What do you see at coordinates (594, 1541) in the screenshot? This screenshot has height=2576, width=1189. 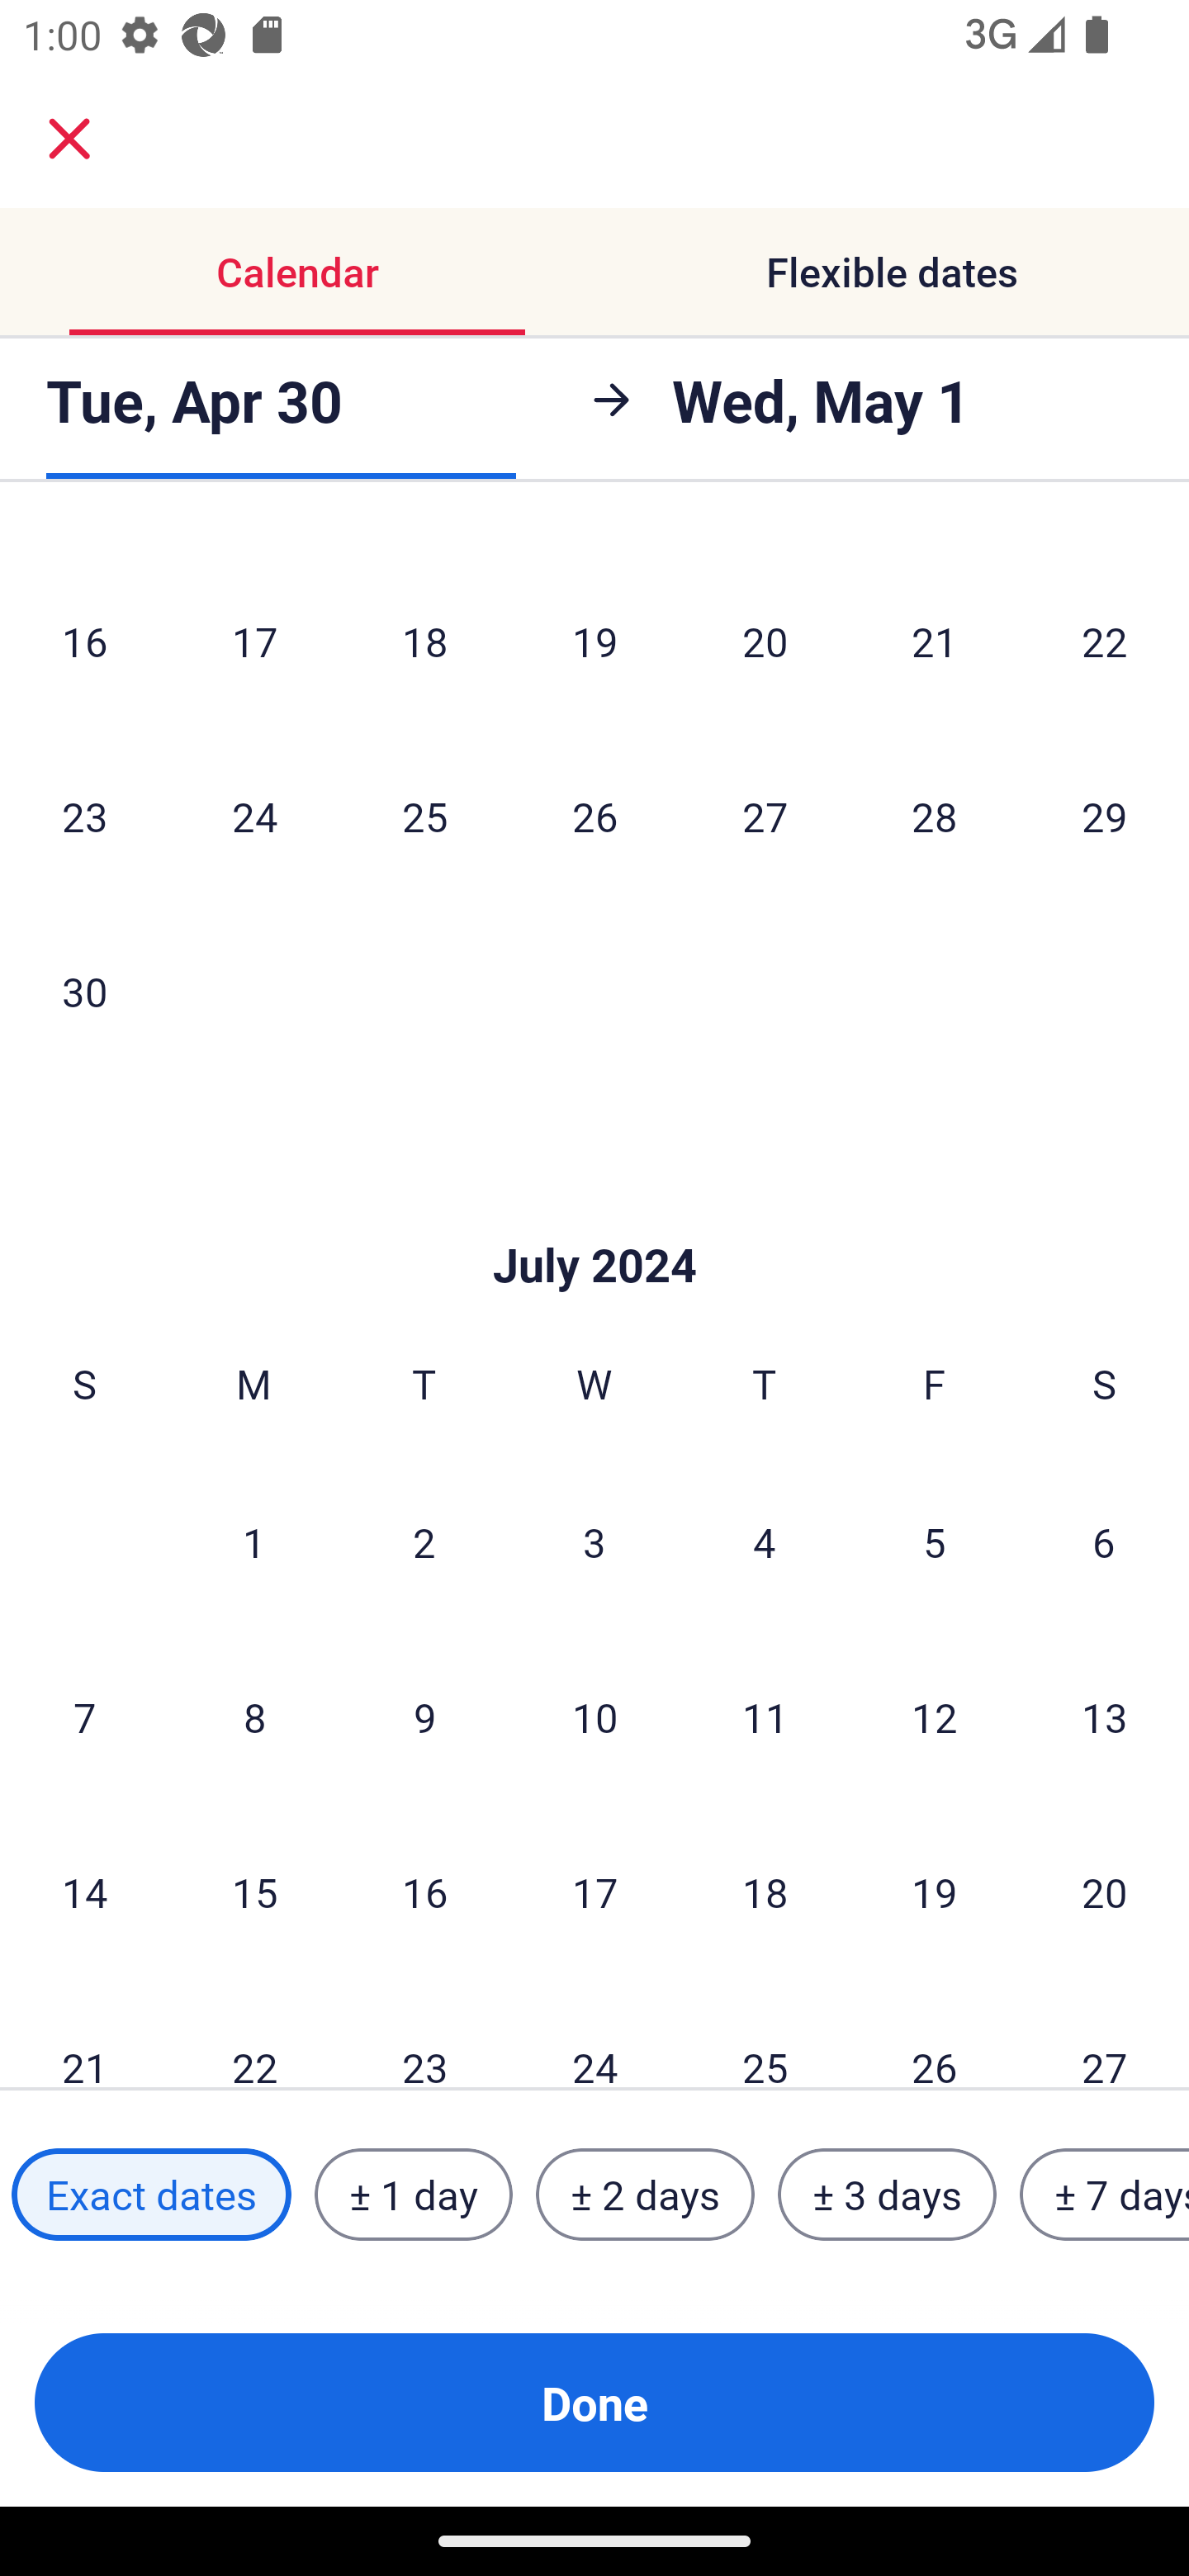 I see `3 Wednesday, July 3, 2024` at bounding box center [594, 1541].